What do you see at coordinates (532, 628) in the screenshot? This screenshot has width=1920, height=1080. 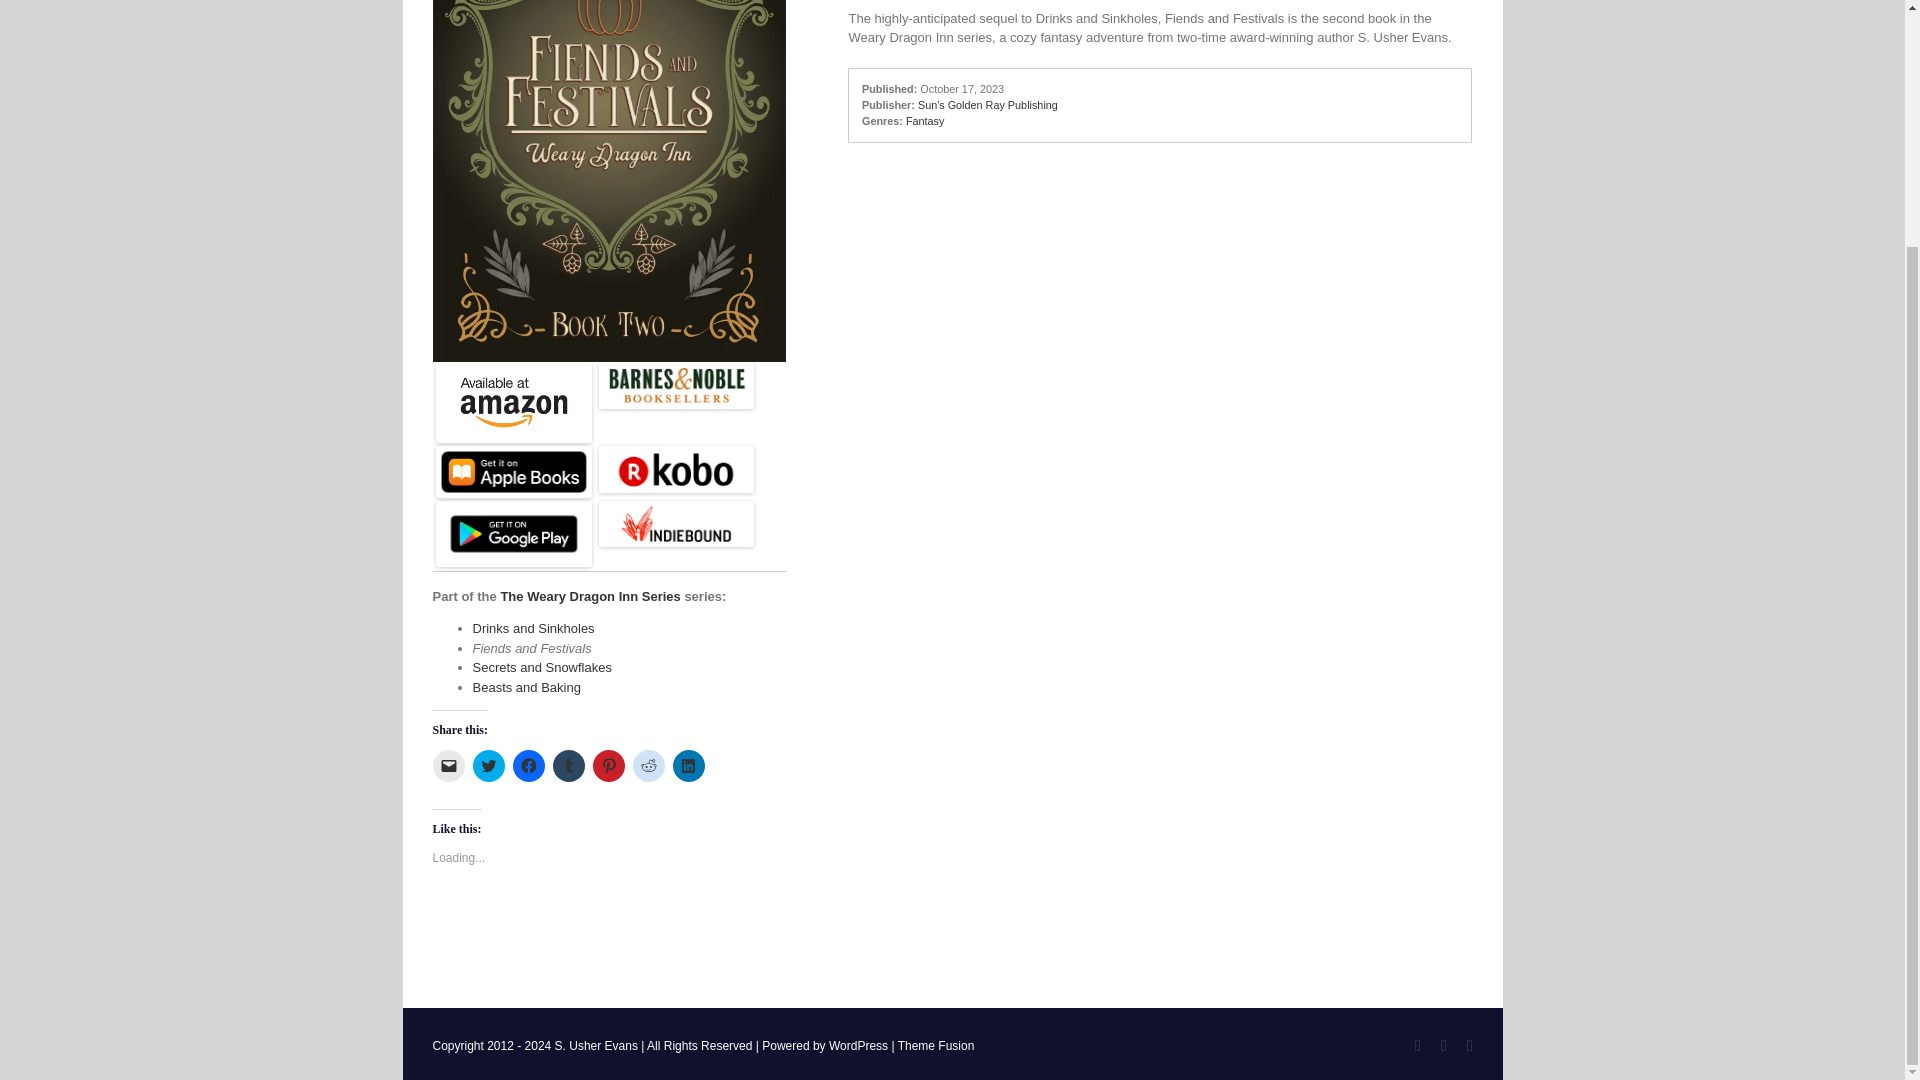 I see `Drinks and Sinkholes` at bounding box center [532, 628].